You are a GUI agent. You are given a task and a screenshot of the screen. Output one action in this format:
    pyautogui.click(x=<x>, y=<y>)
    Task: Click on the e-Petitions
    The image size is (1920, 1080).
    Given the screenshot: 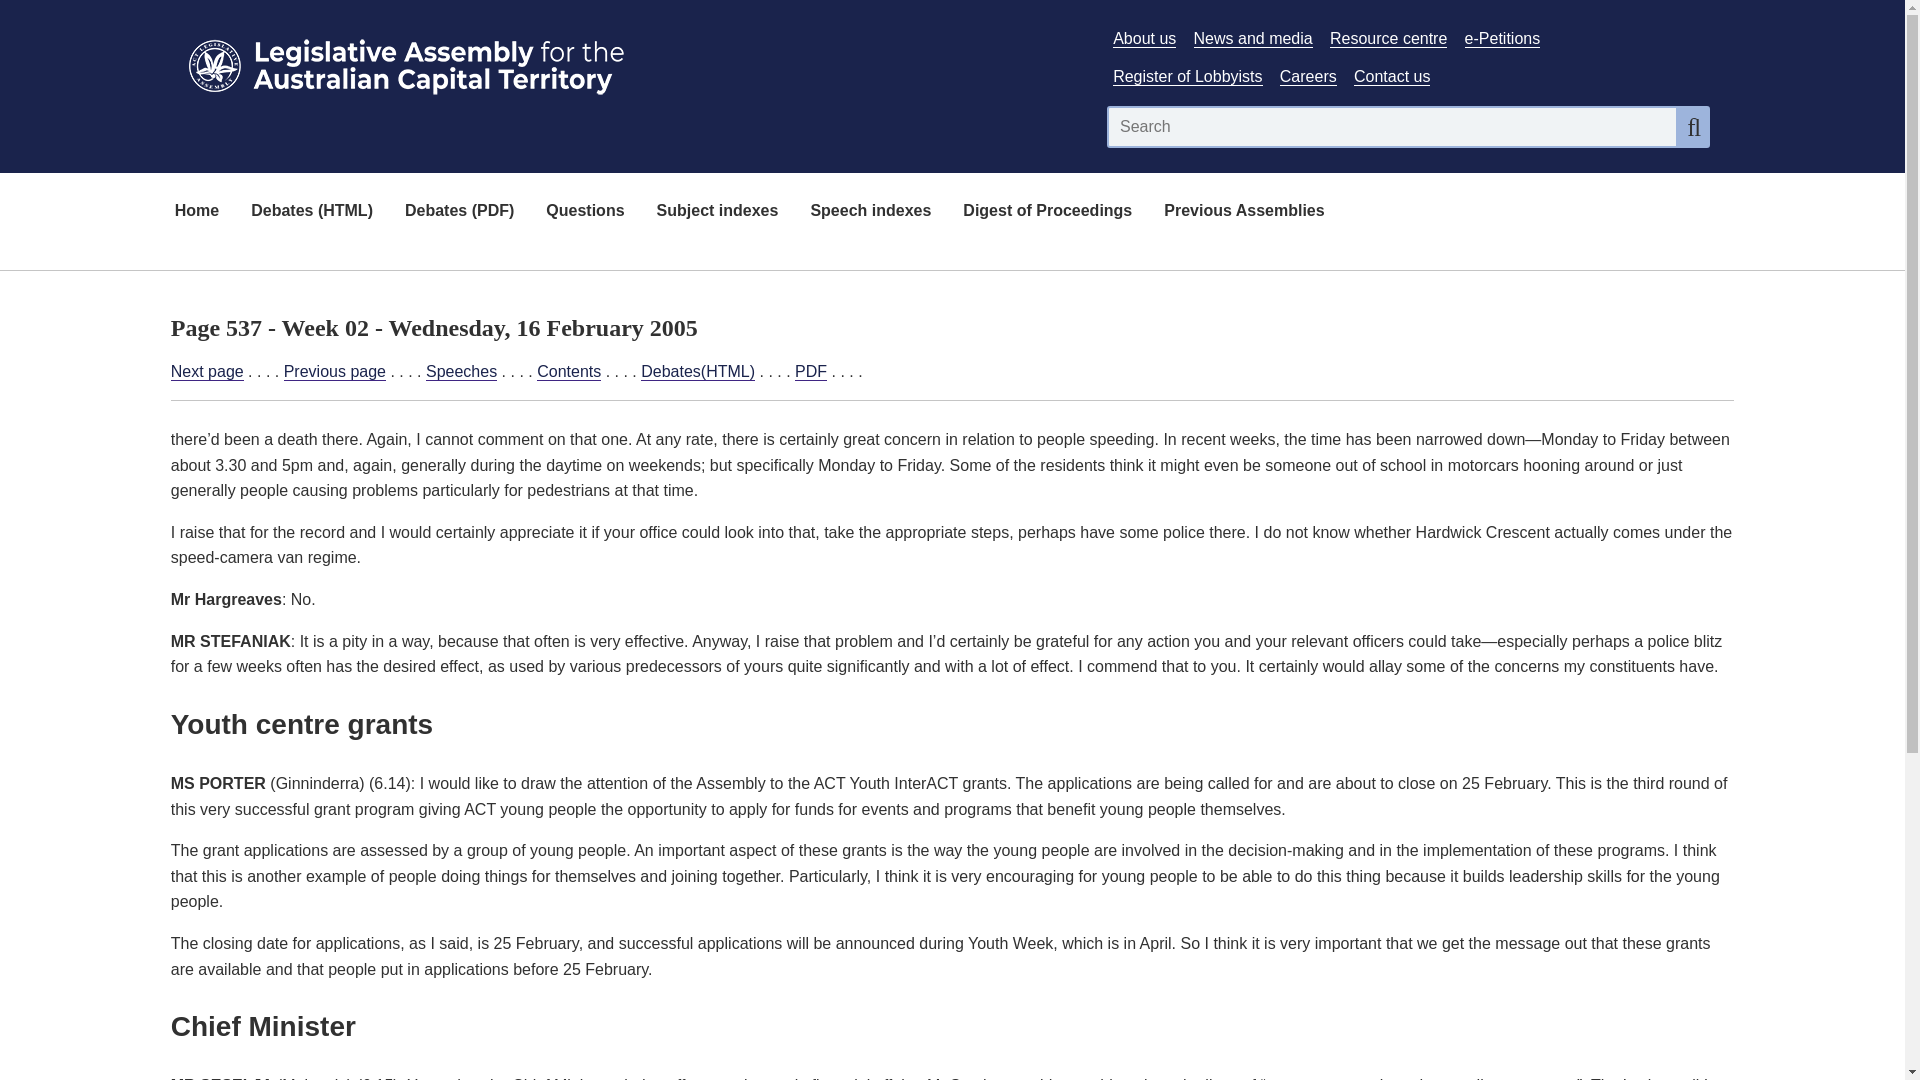 What is the action you would take?
    pyautogui.click(x=1502, y=38)
    